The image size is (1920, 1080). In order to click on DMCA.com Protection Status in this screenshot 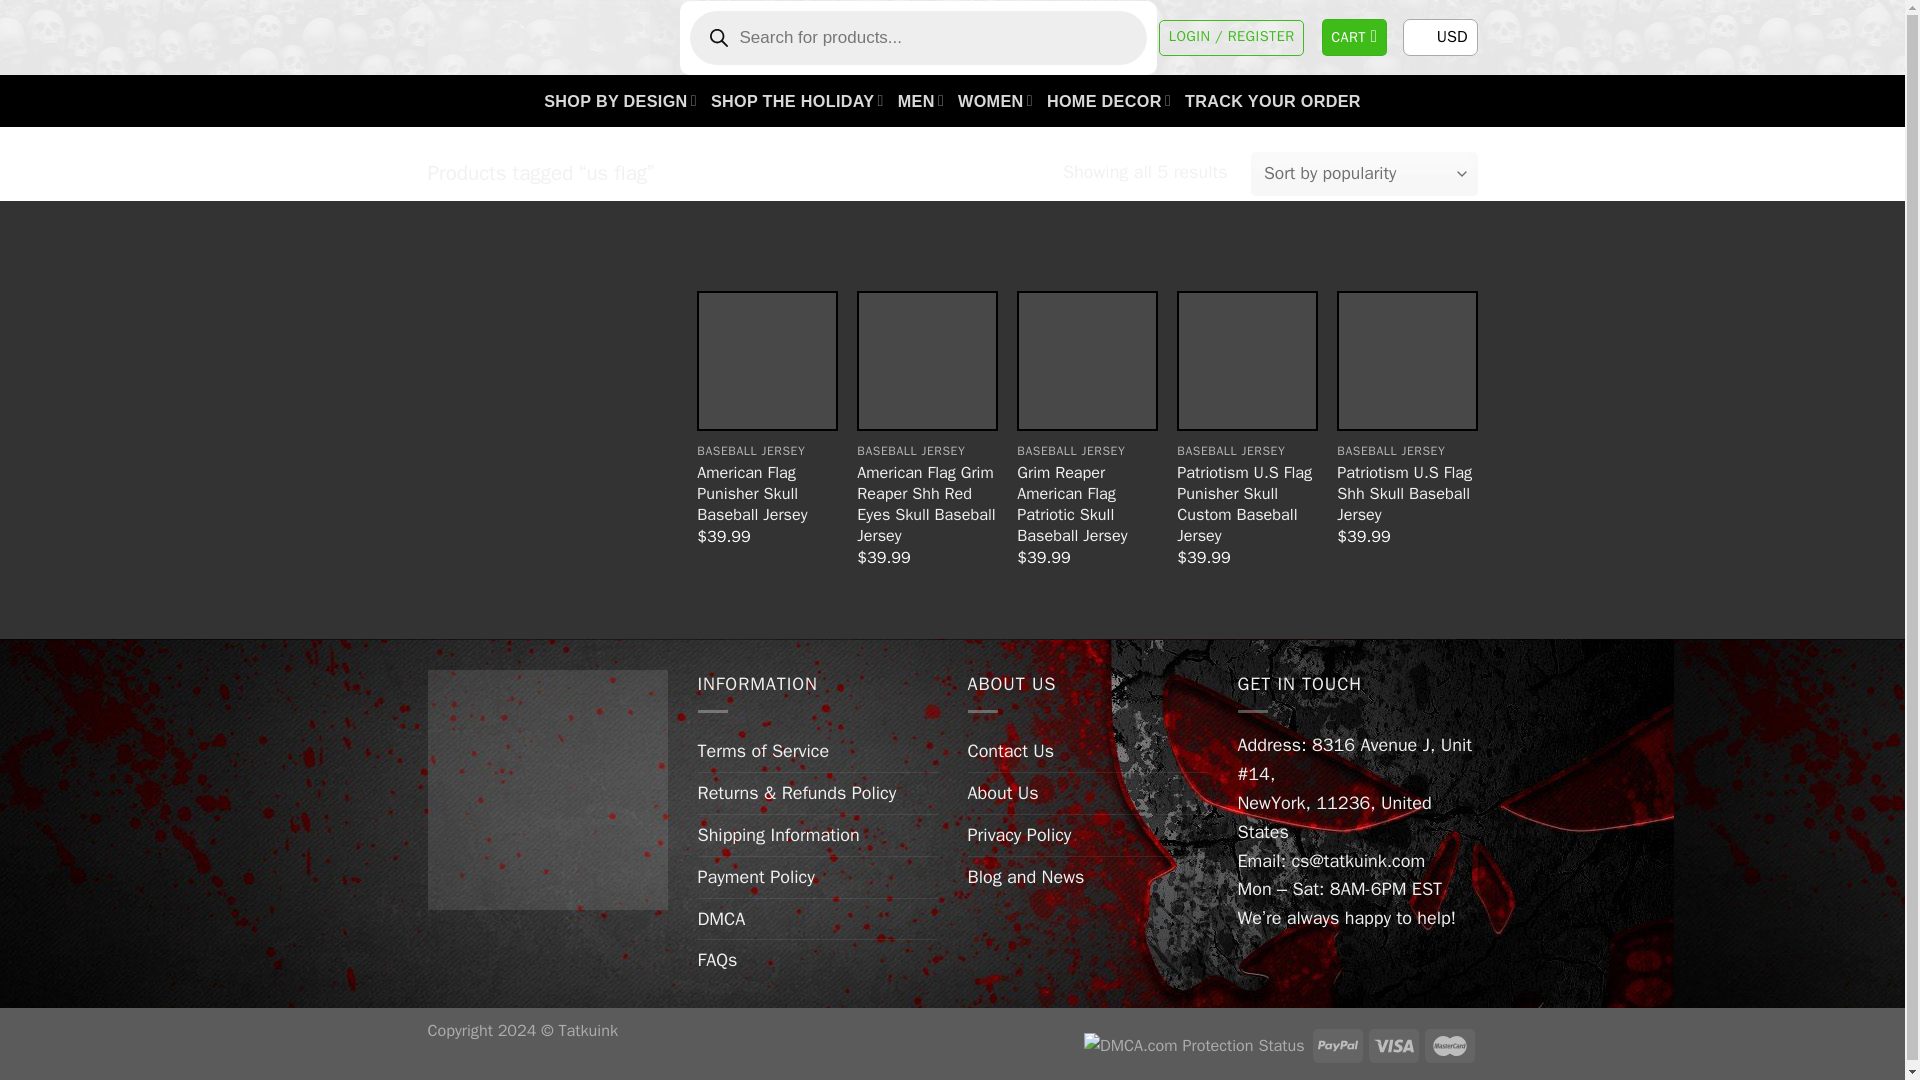, I will do `click(1194, 1044)`.